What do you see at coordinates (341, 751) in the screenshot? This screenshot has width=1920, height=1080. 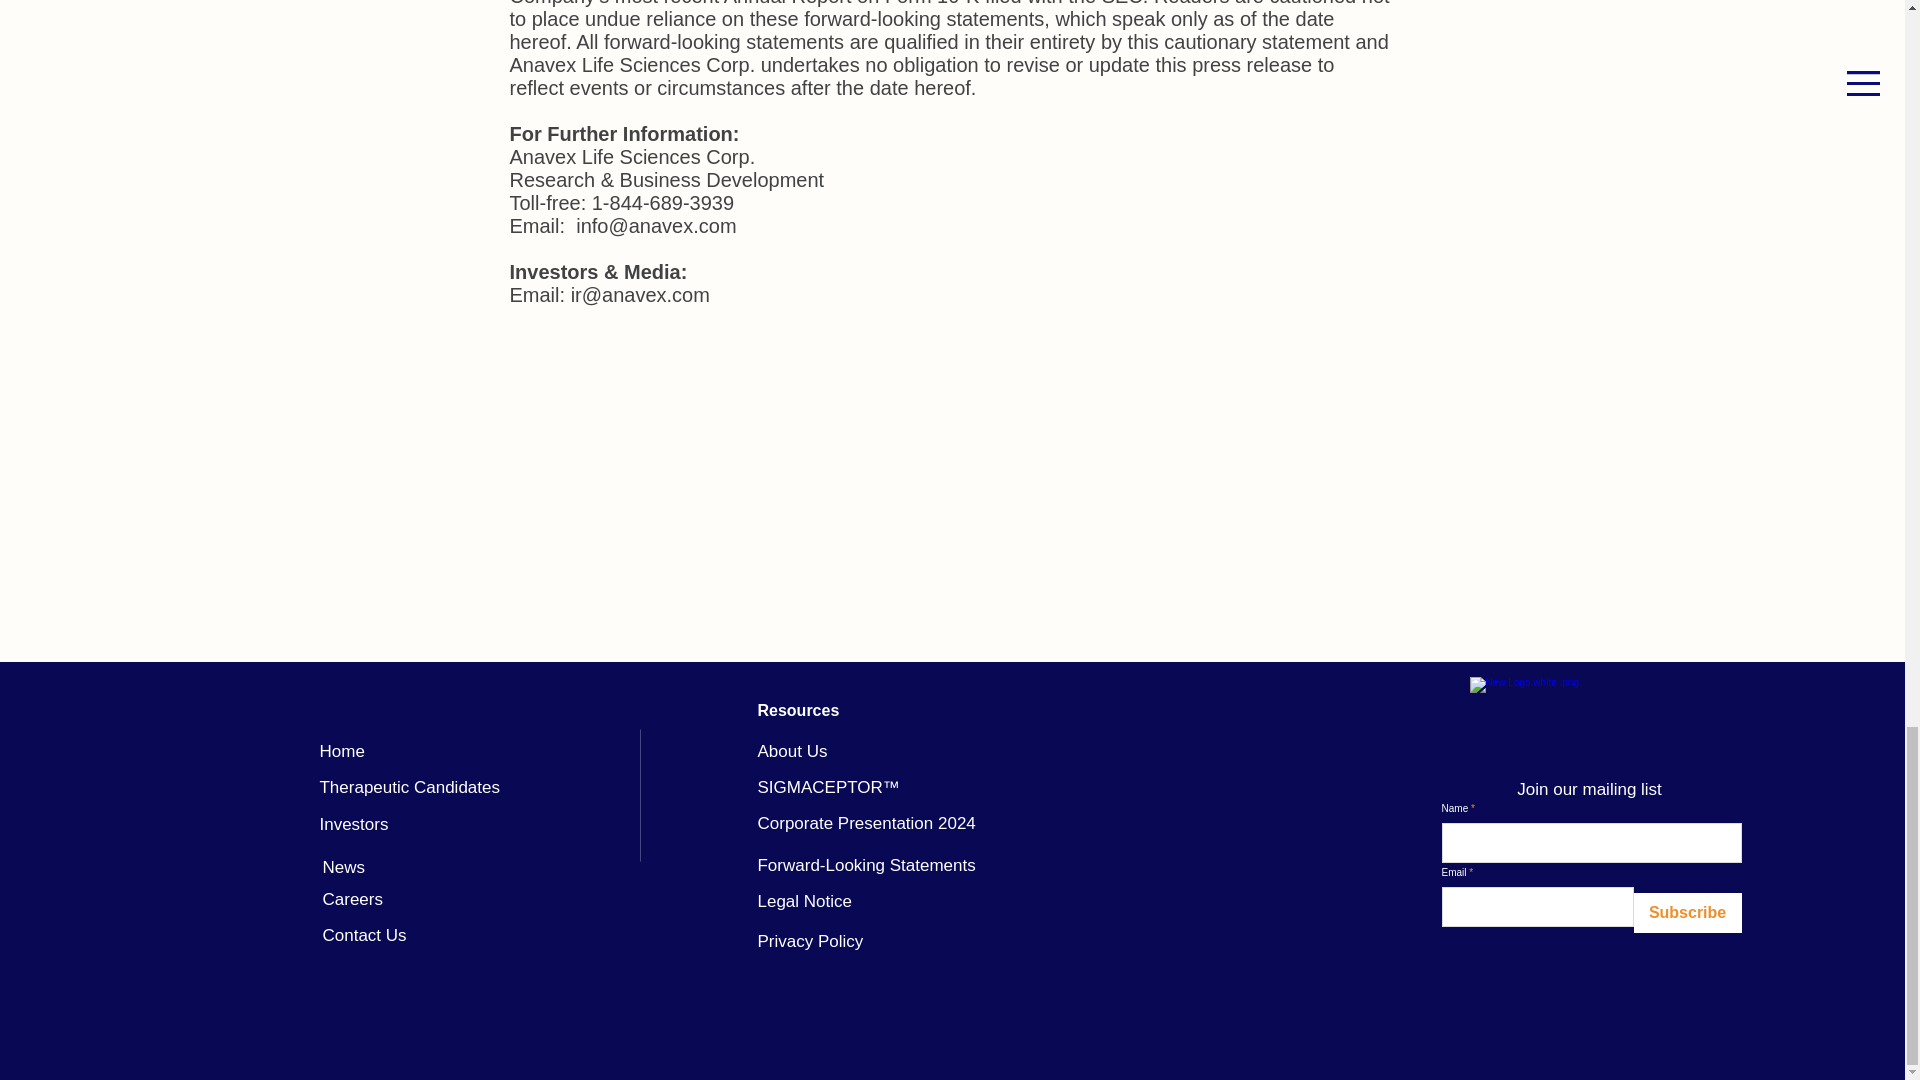 I see `Home` at bounding box center [341, 751].